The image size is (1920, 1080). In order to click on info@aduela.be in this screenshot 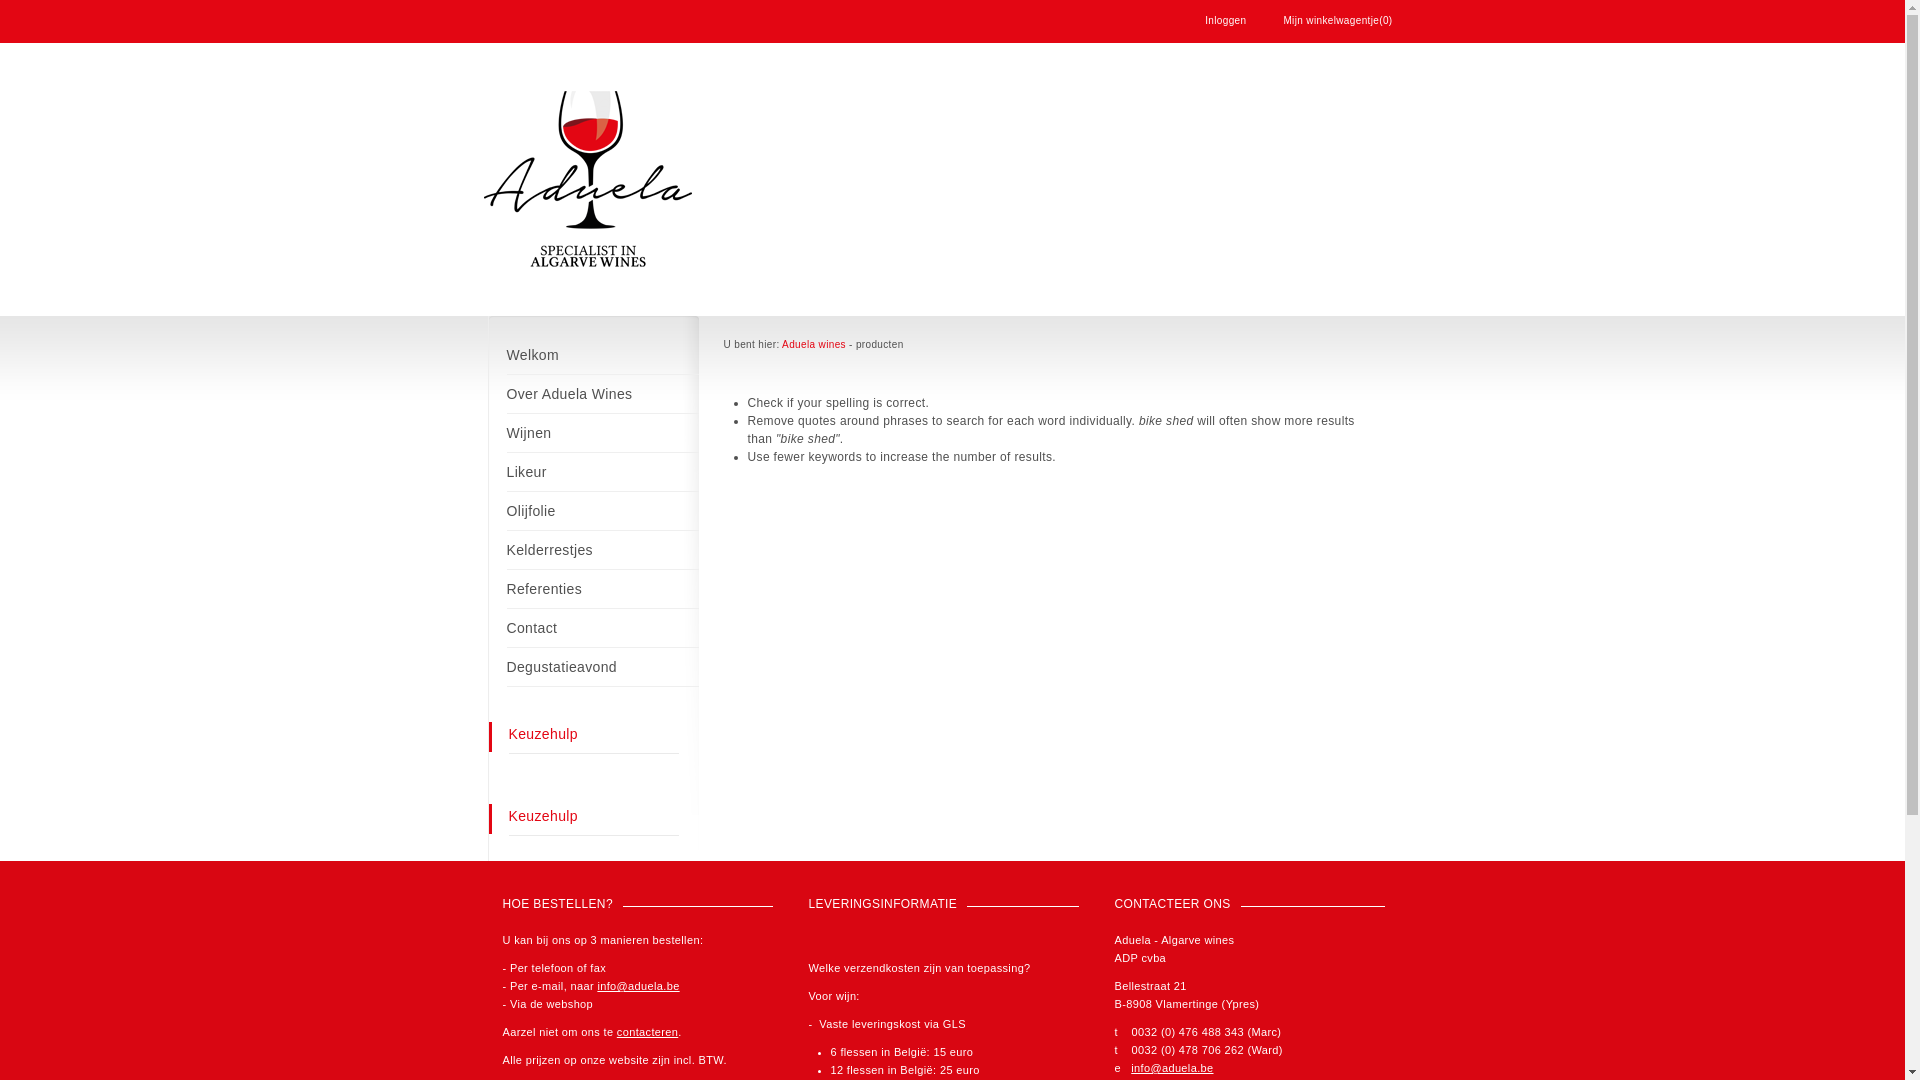, I will do `click(638, 986)`.